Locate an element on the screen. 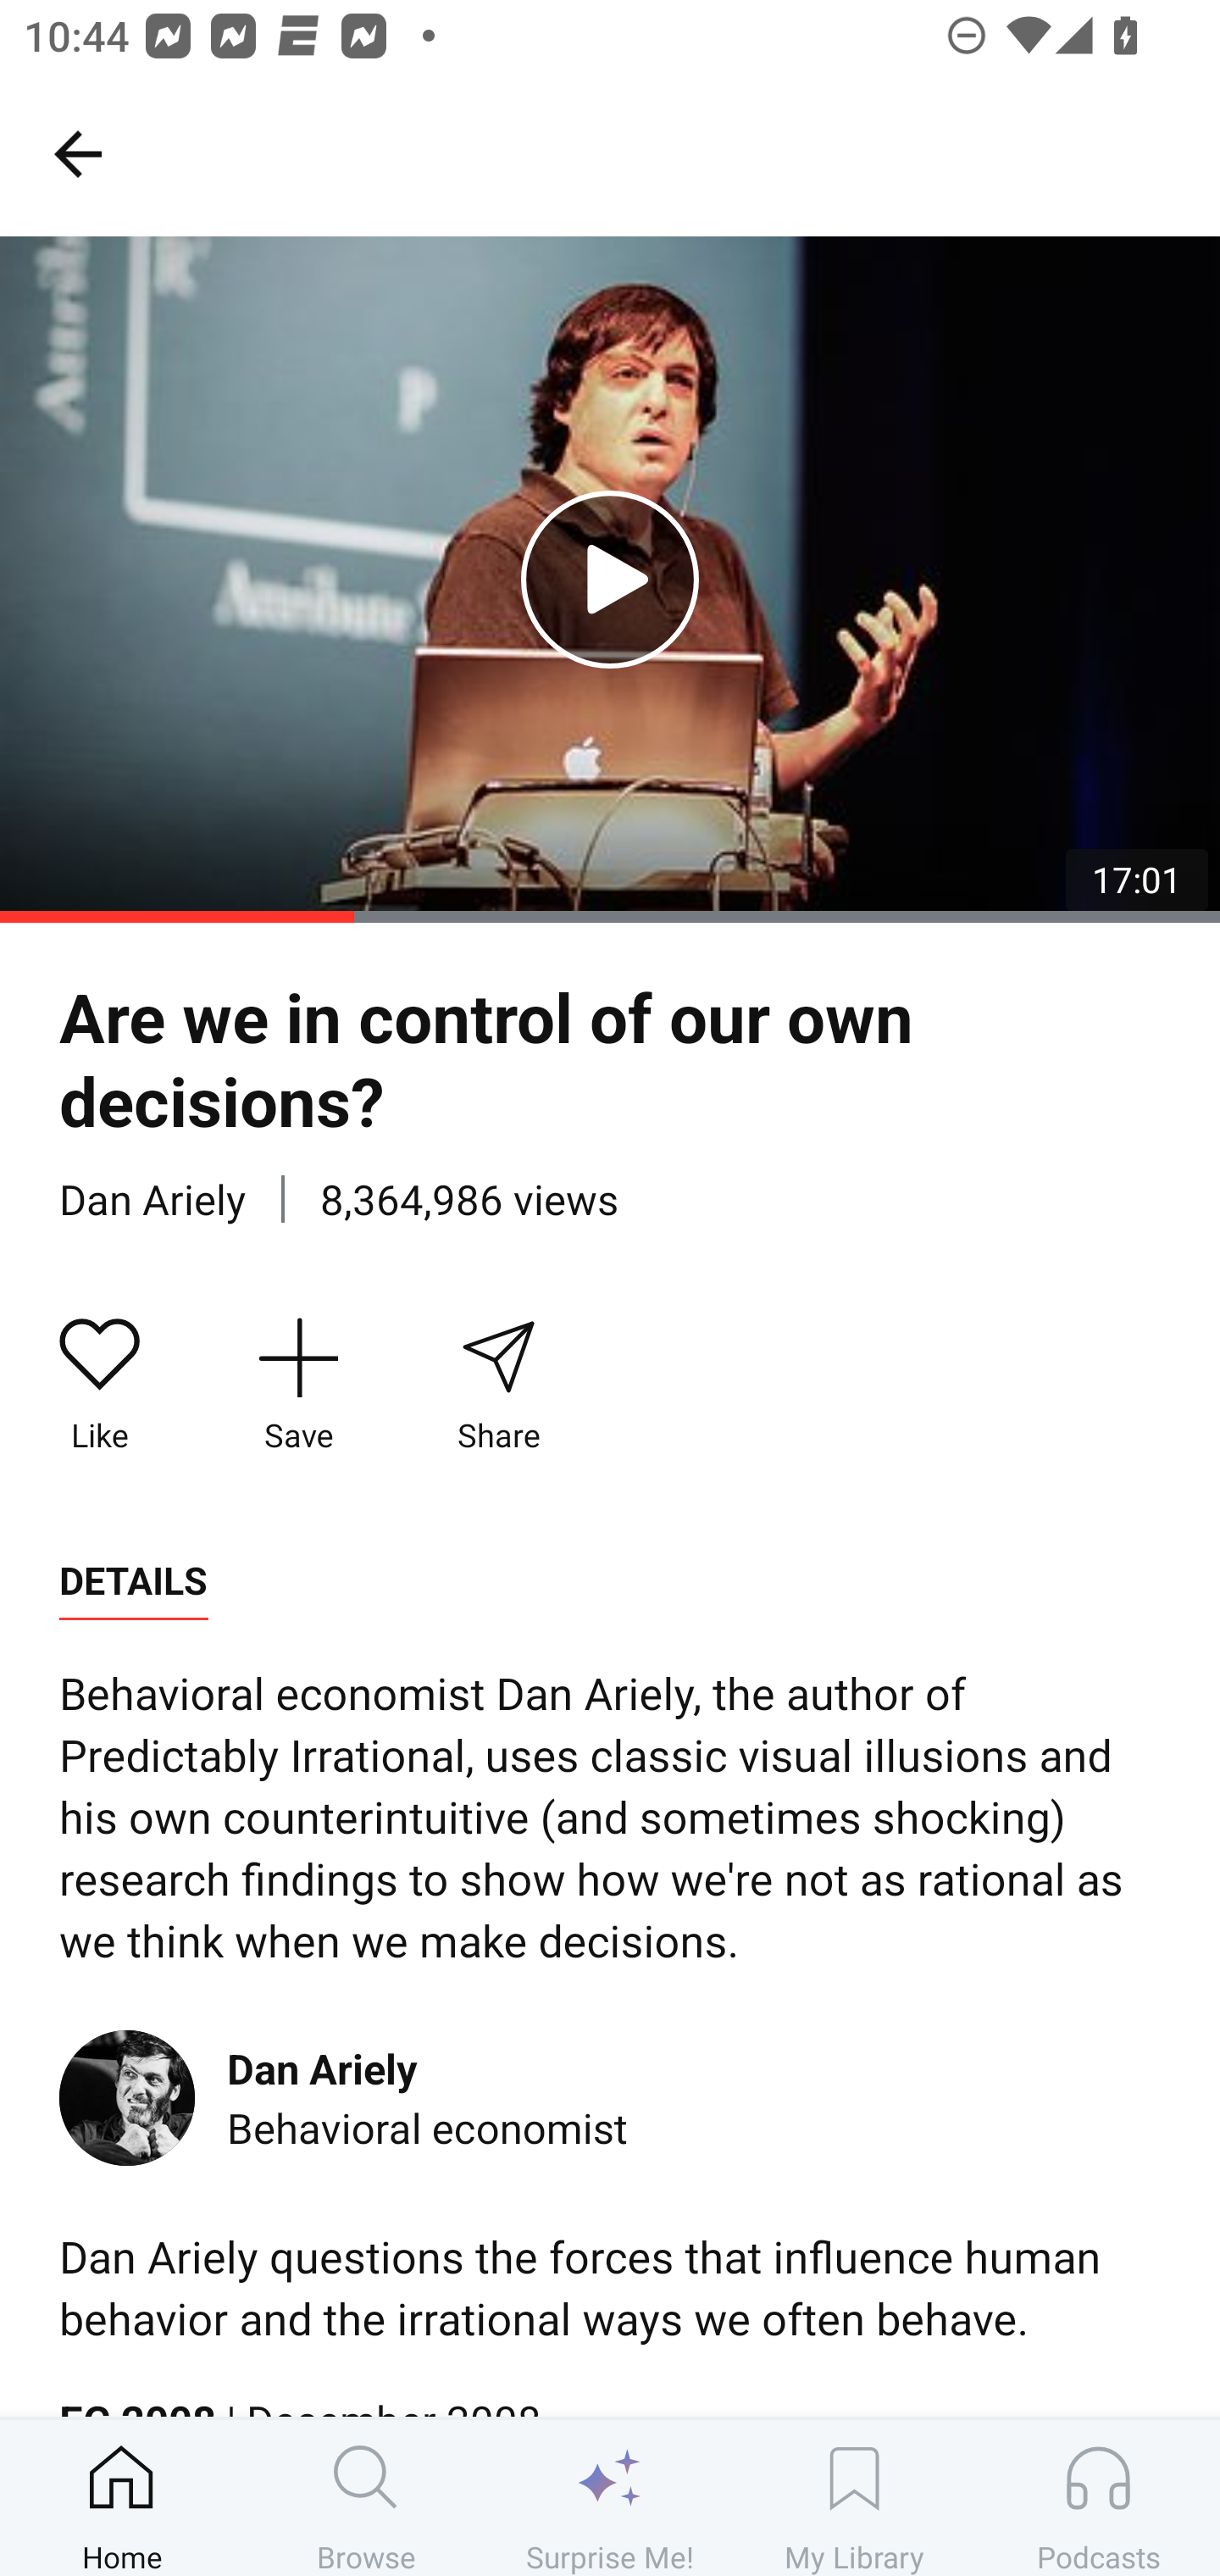  Share is located at coordinates (497, 1385).